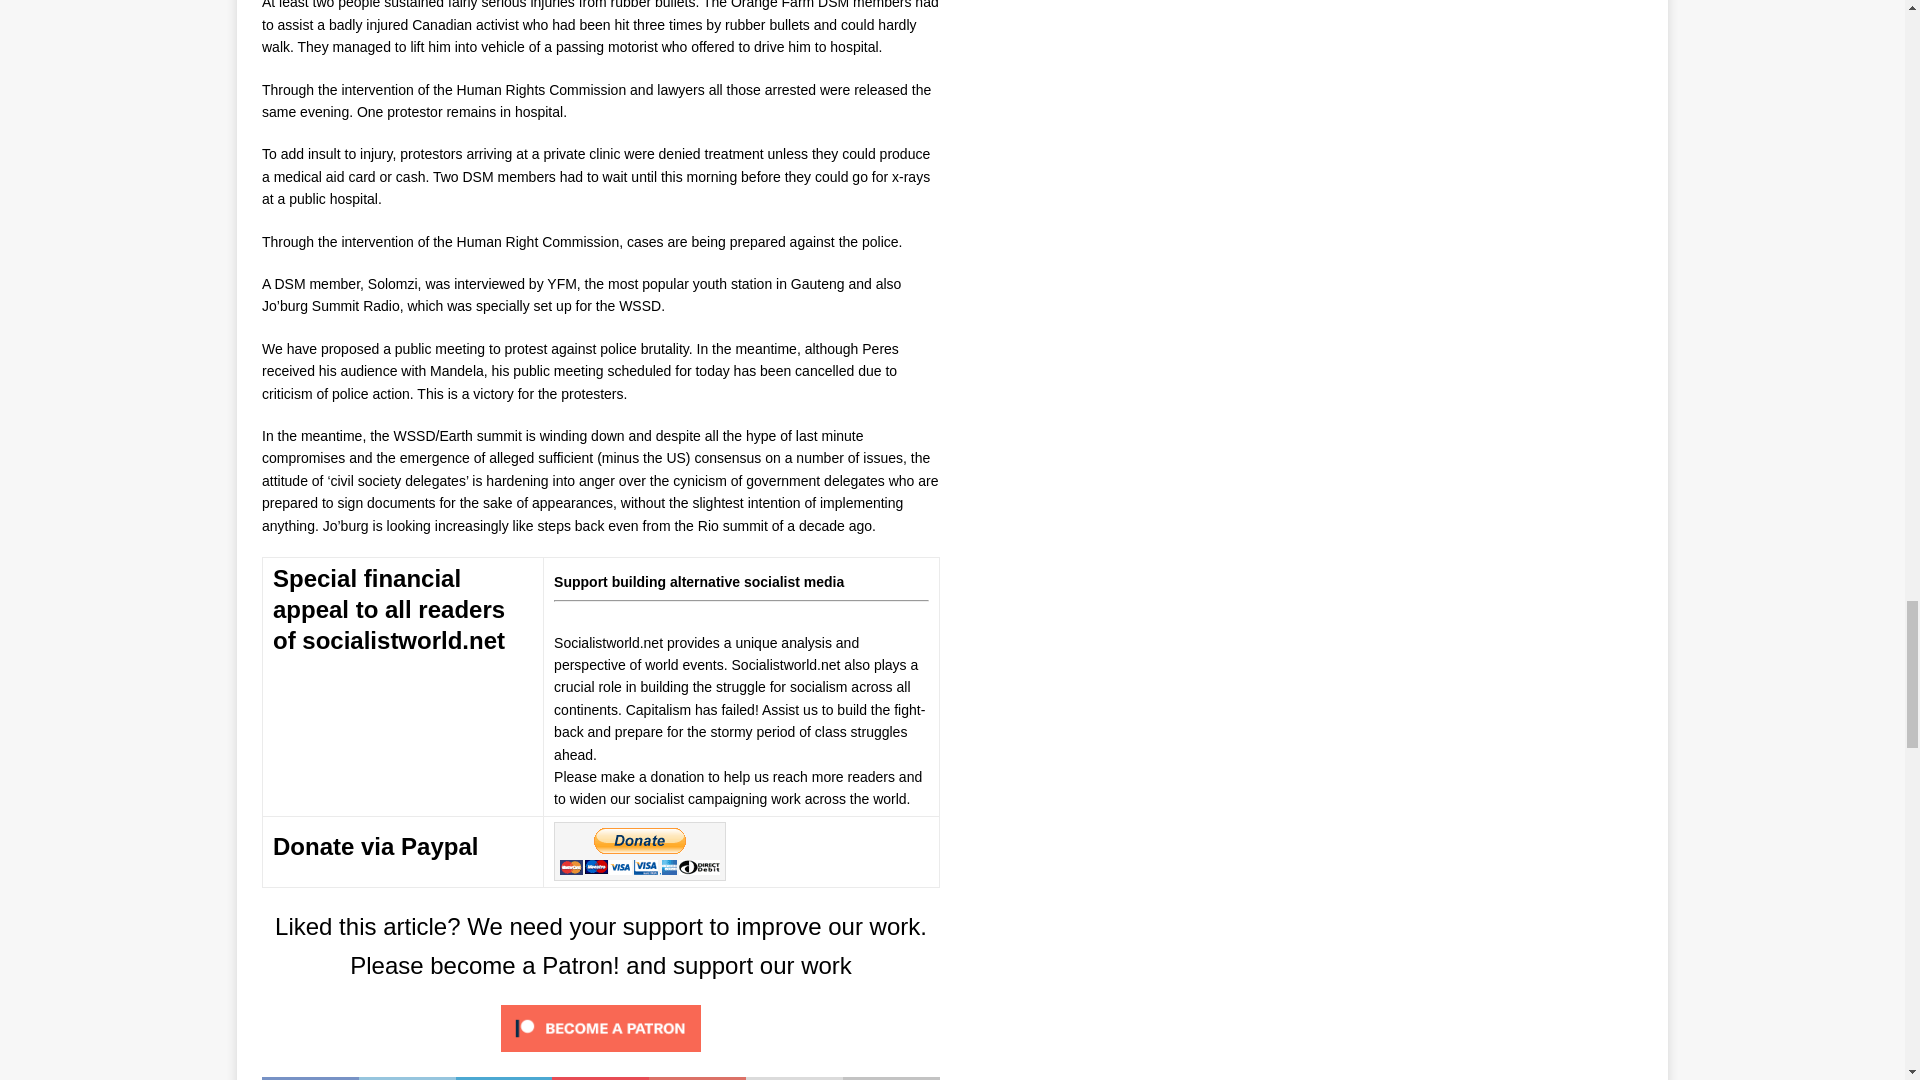  Describe the element at coordinates (640, 851) in the screenshot. I see `PayPal - The safer, easier way to pay online!` at that location.